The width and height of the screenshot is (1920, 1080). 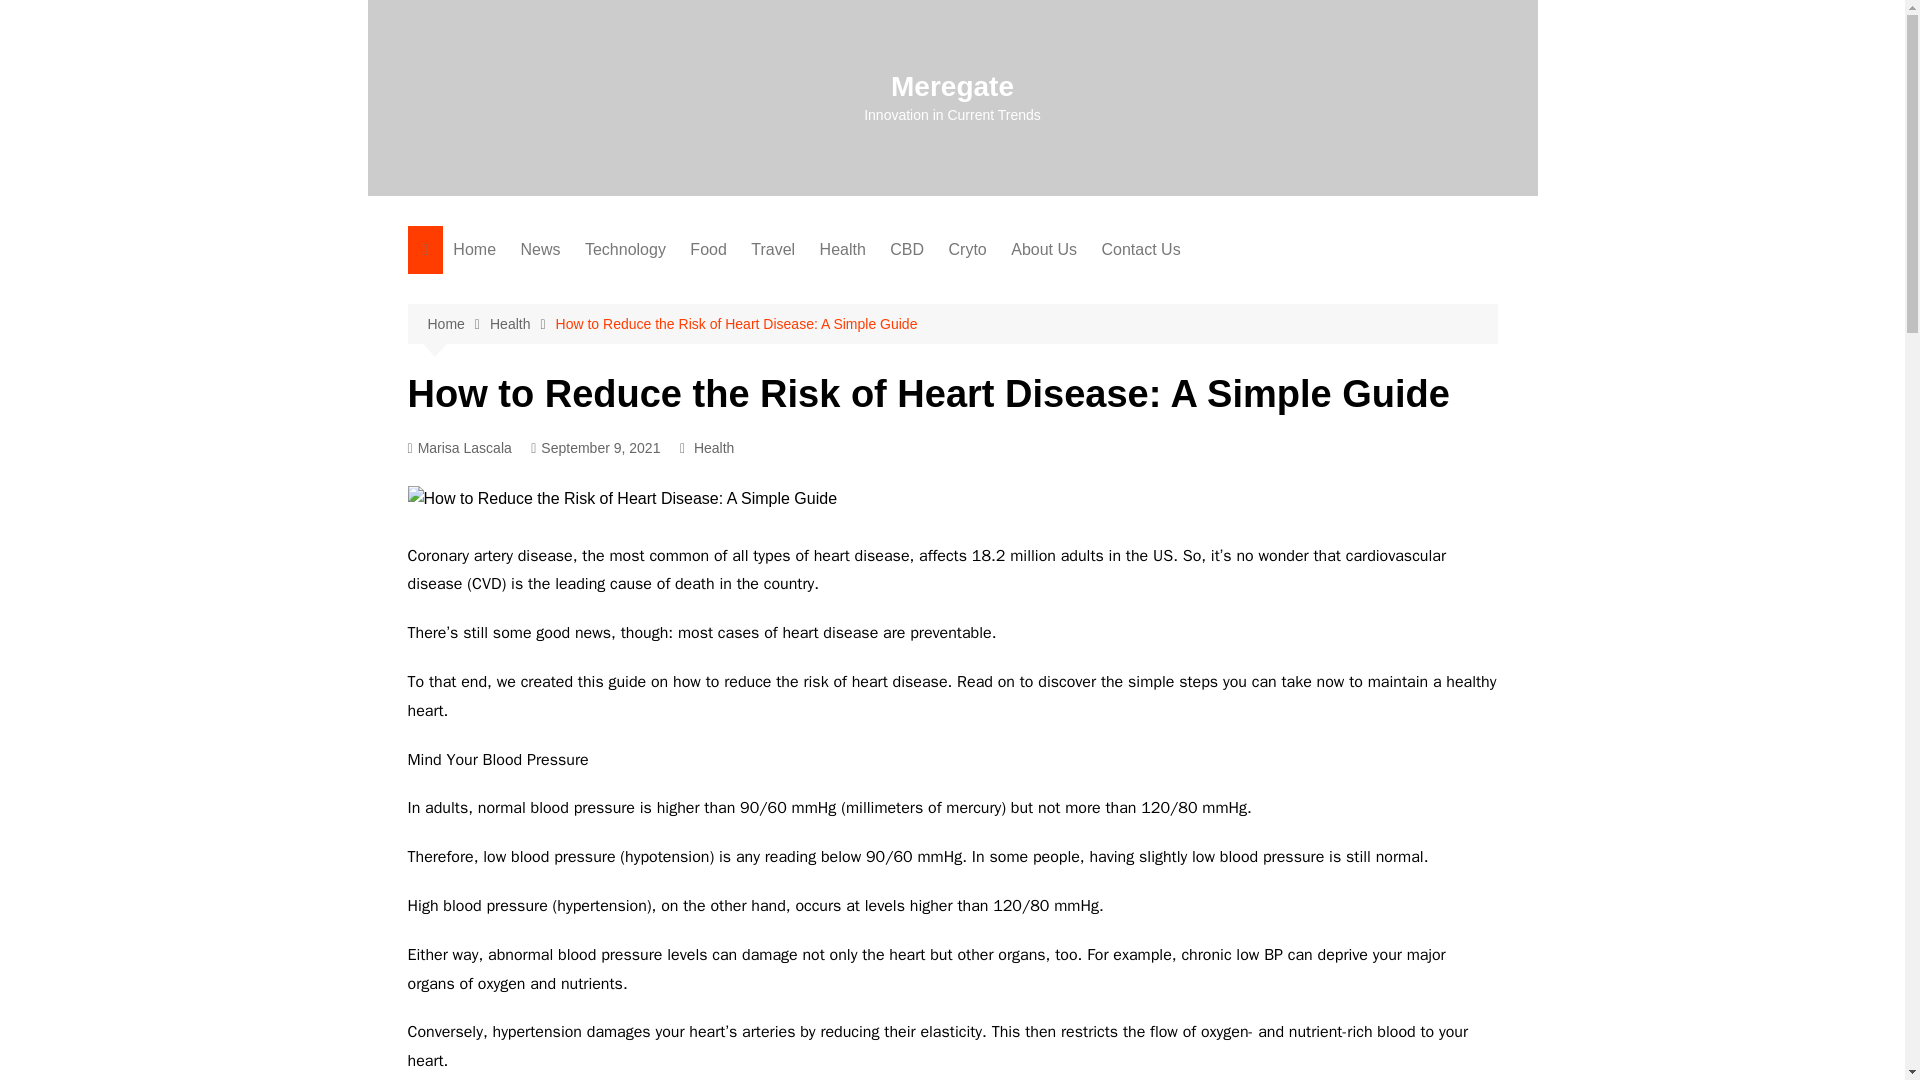 What do you see at coordinates (684, 521) in the screenshot?
I see `Digital Marketing` at bounding box center [684, 521].